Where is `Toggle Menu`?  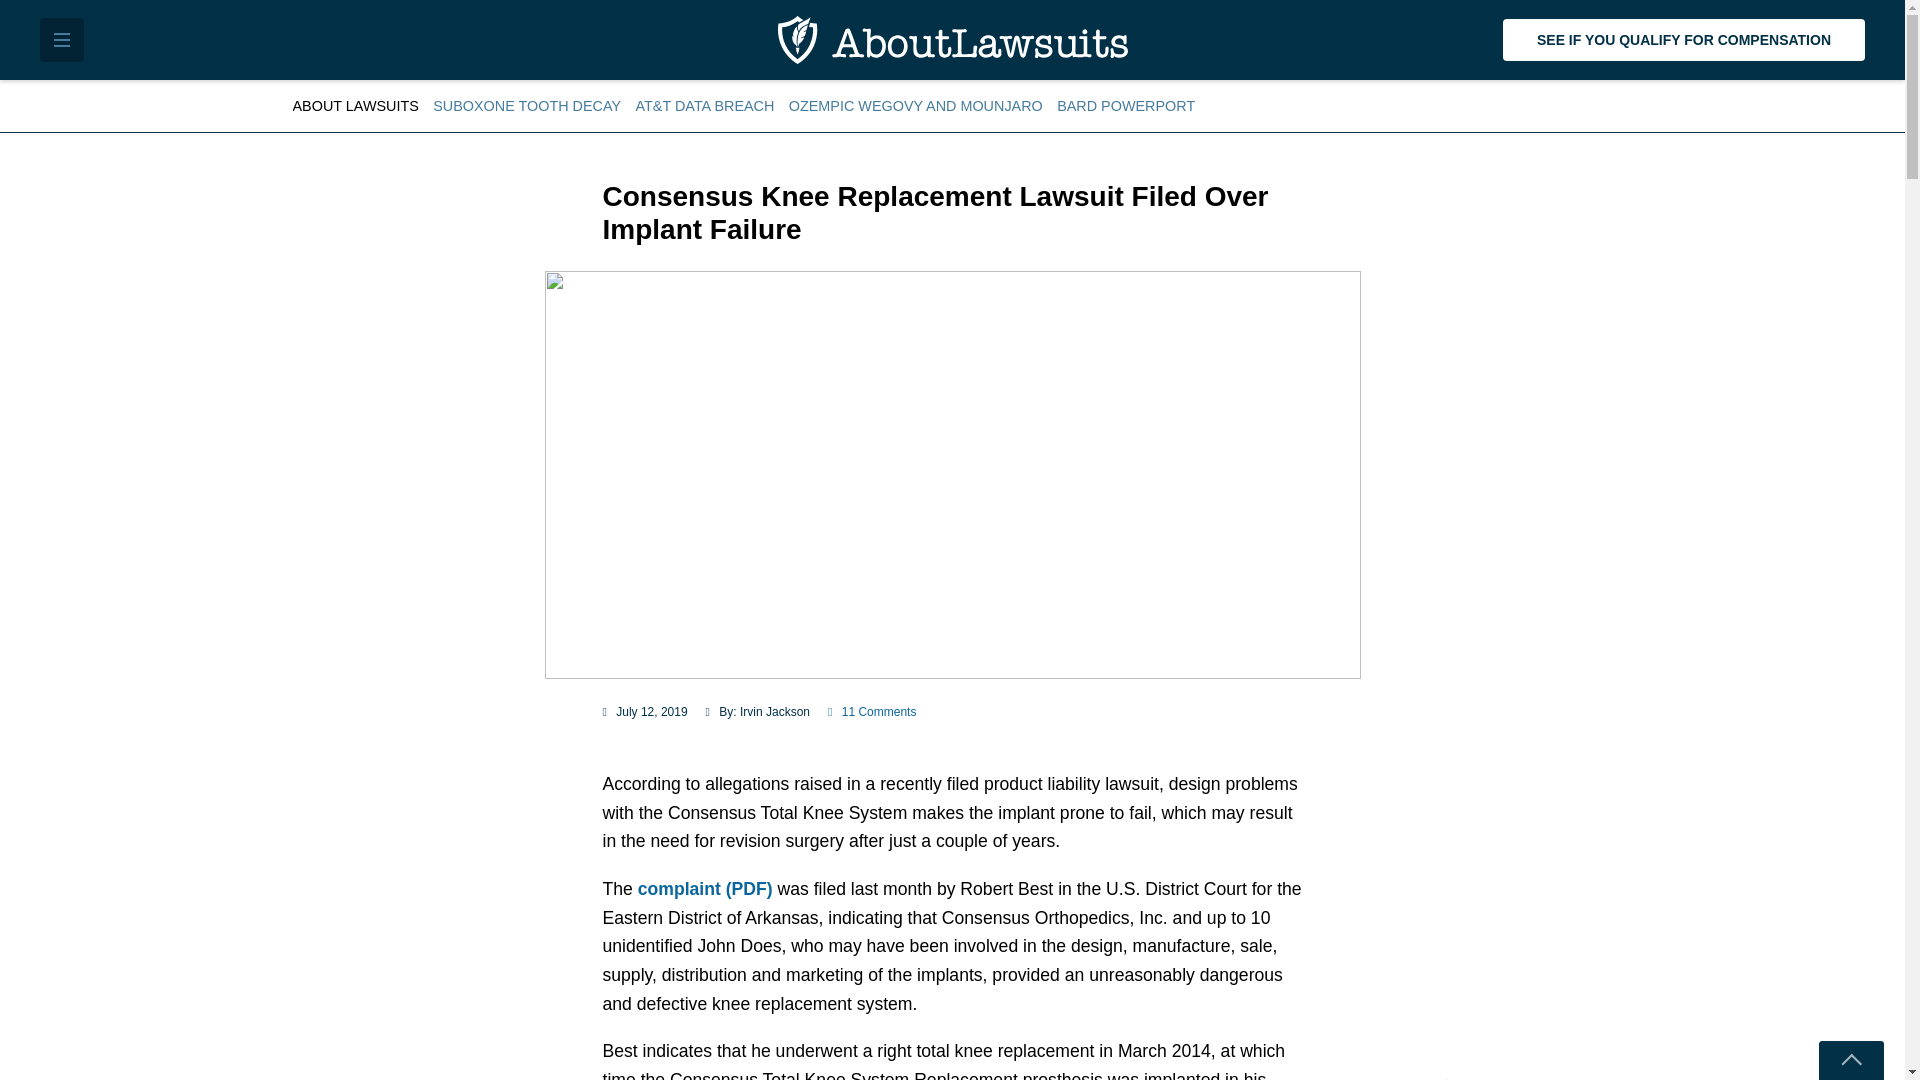 Toggle Menu is located at coordinates (62, 40).